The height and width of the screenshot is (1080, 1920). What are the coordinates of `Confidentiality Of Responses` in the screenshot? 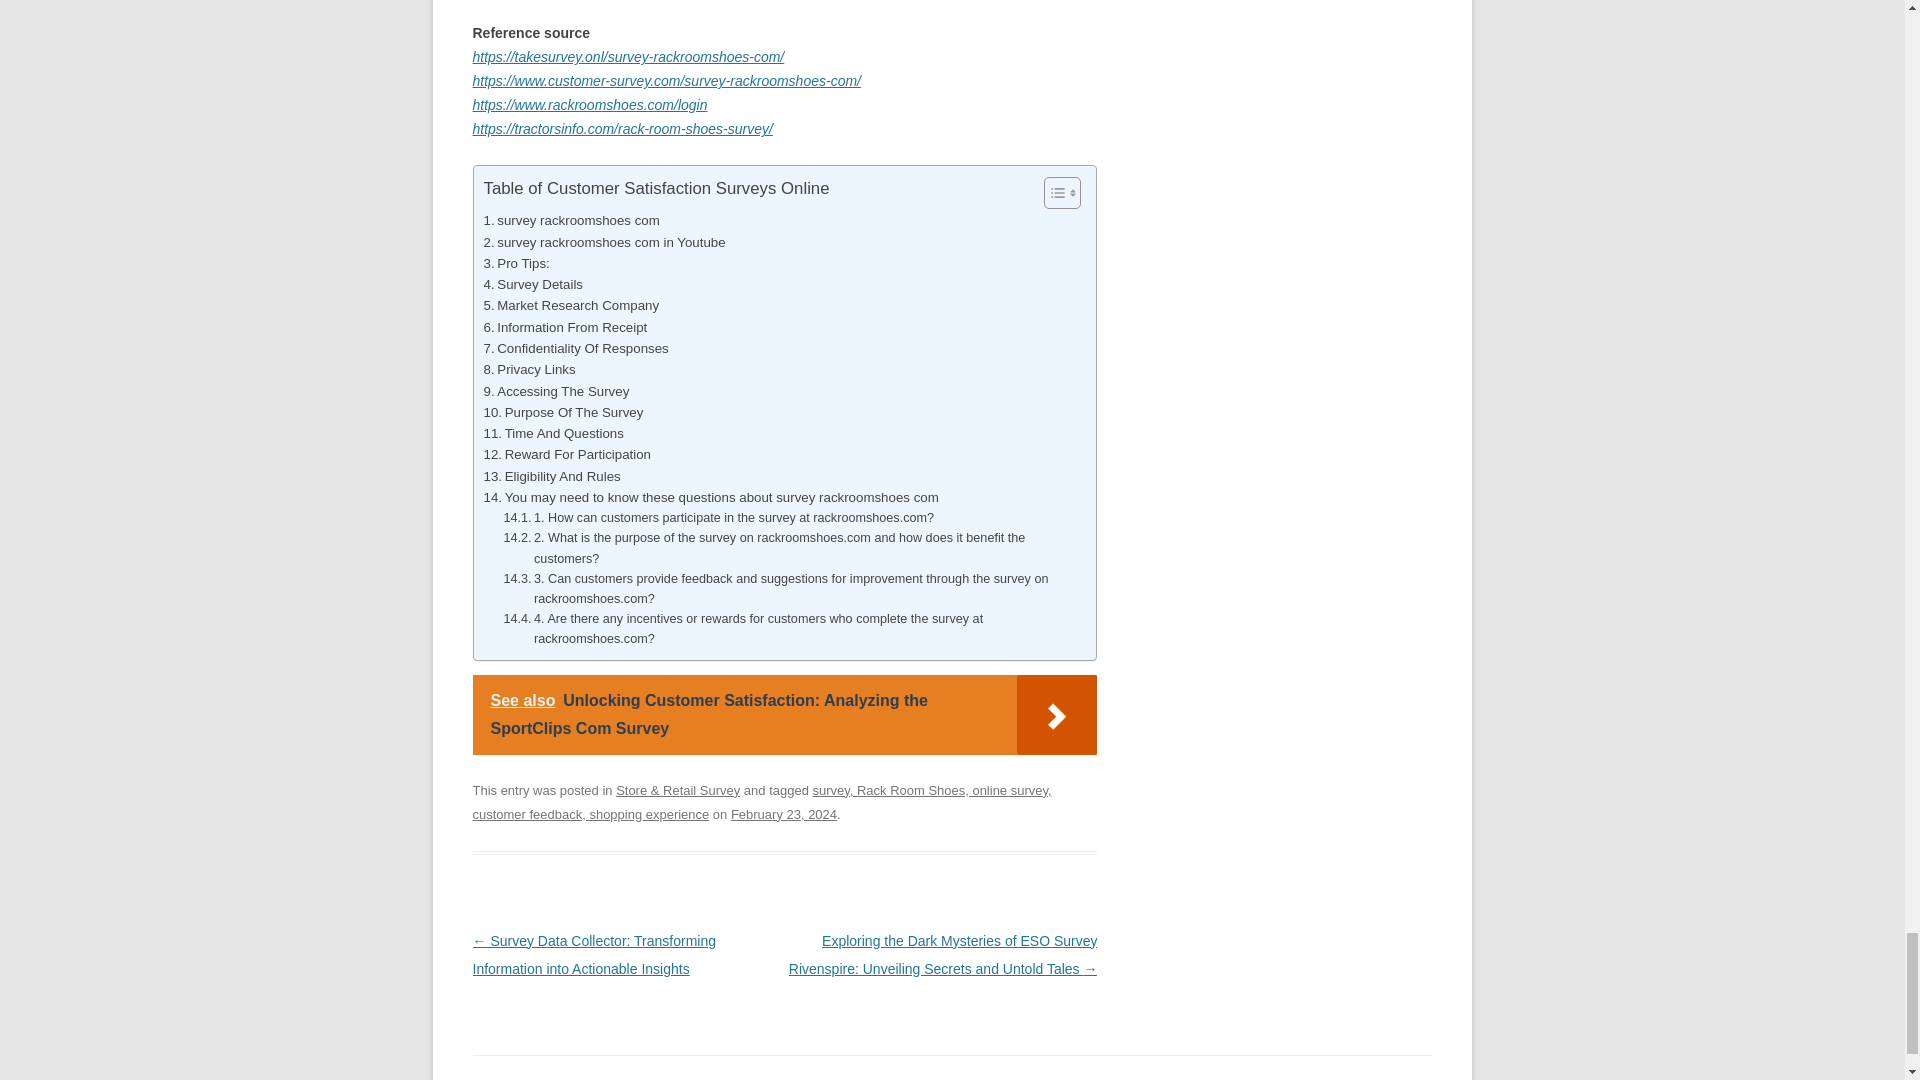 It's located at (576, 348).